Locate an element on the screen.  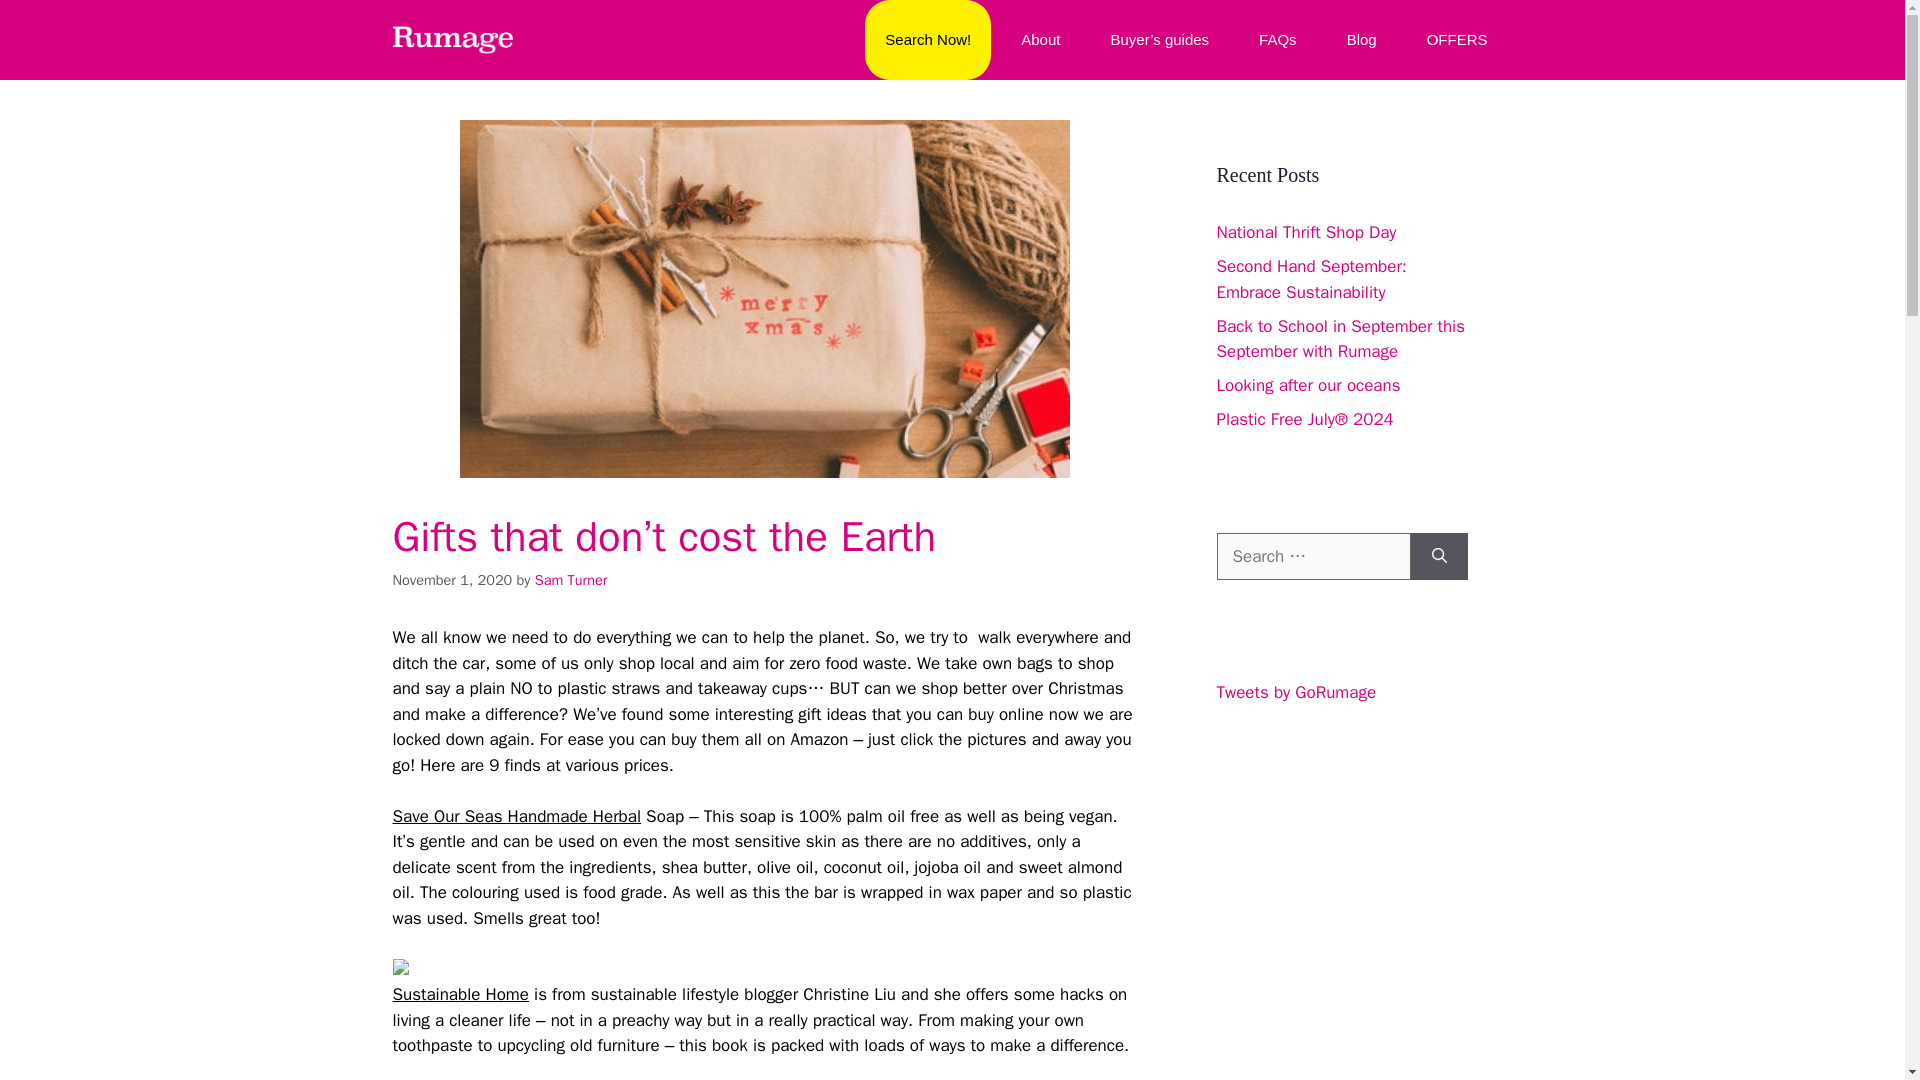
National Thrift Shop Day is located at coordinates (1305, 232).